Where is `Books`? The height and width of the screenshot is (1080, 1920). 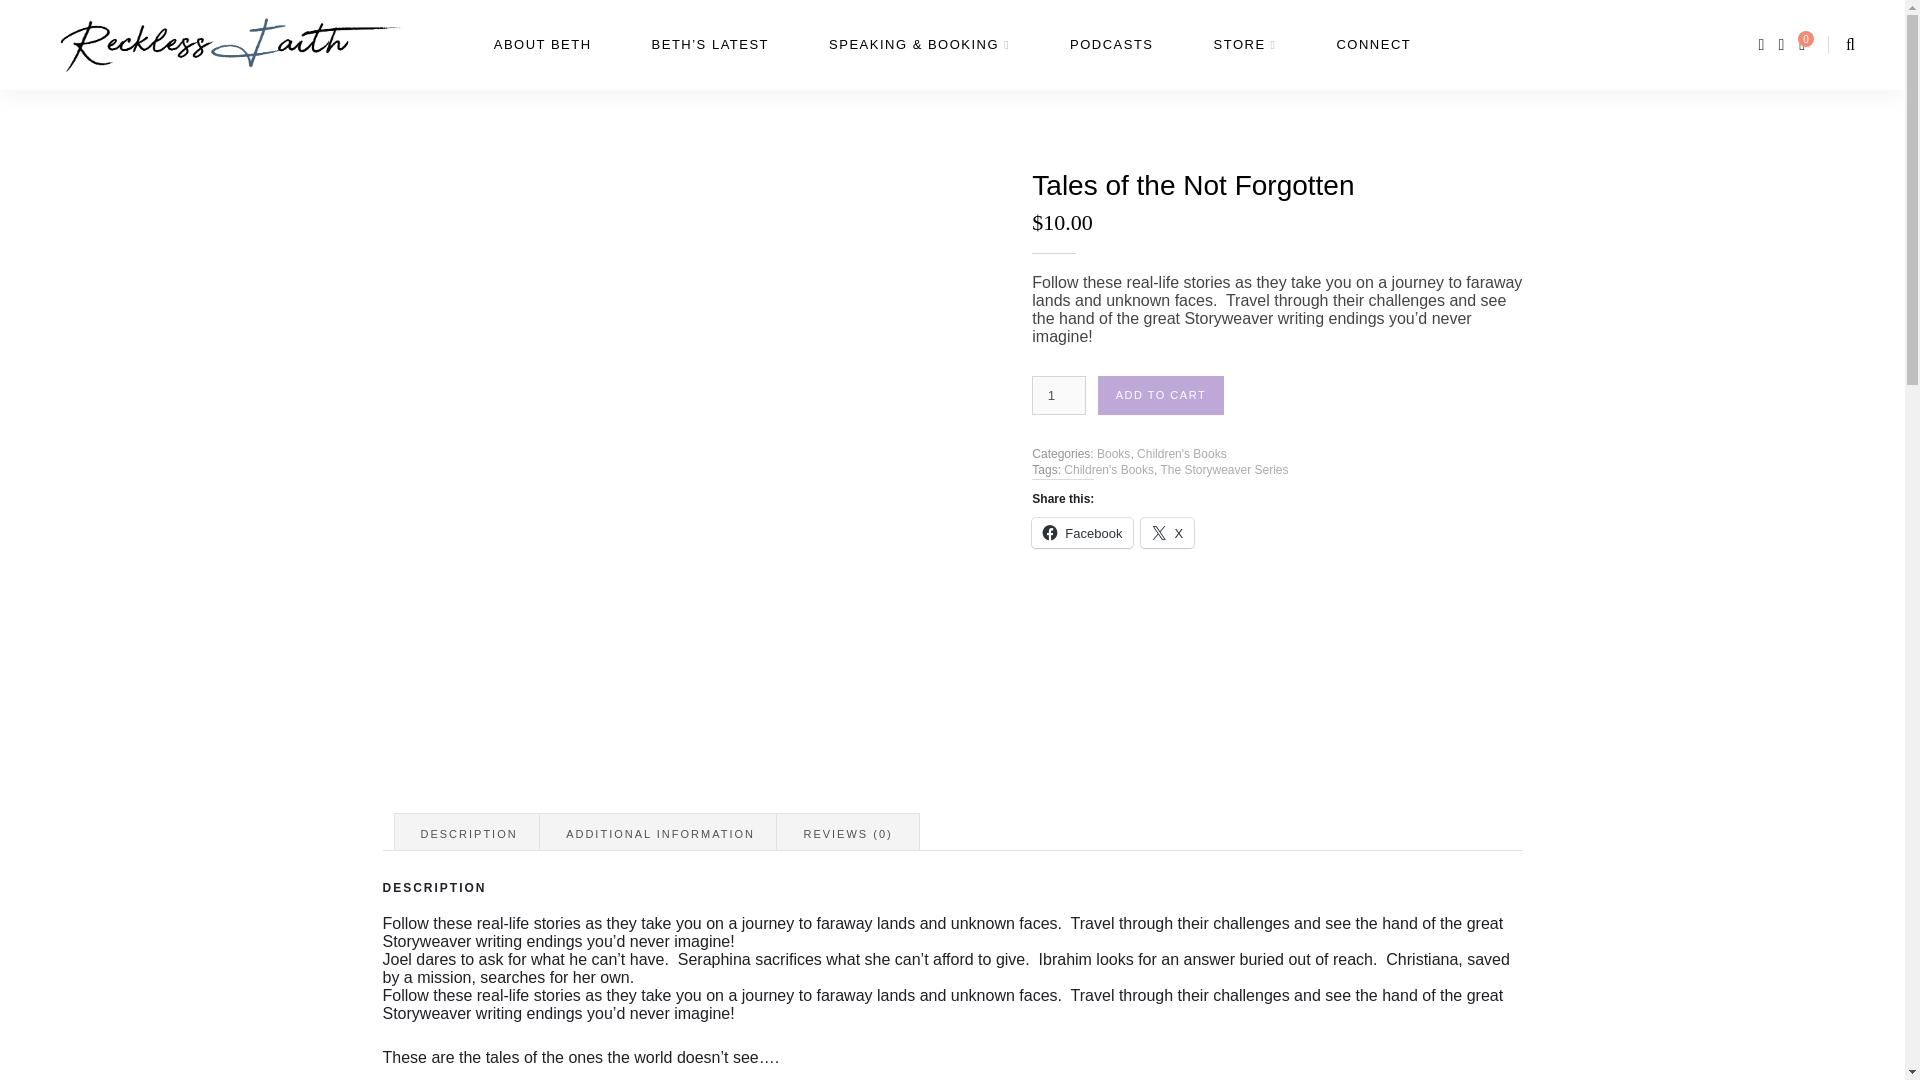 Books is located at coordinates (1113, 454).